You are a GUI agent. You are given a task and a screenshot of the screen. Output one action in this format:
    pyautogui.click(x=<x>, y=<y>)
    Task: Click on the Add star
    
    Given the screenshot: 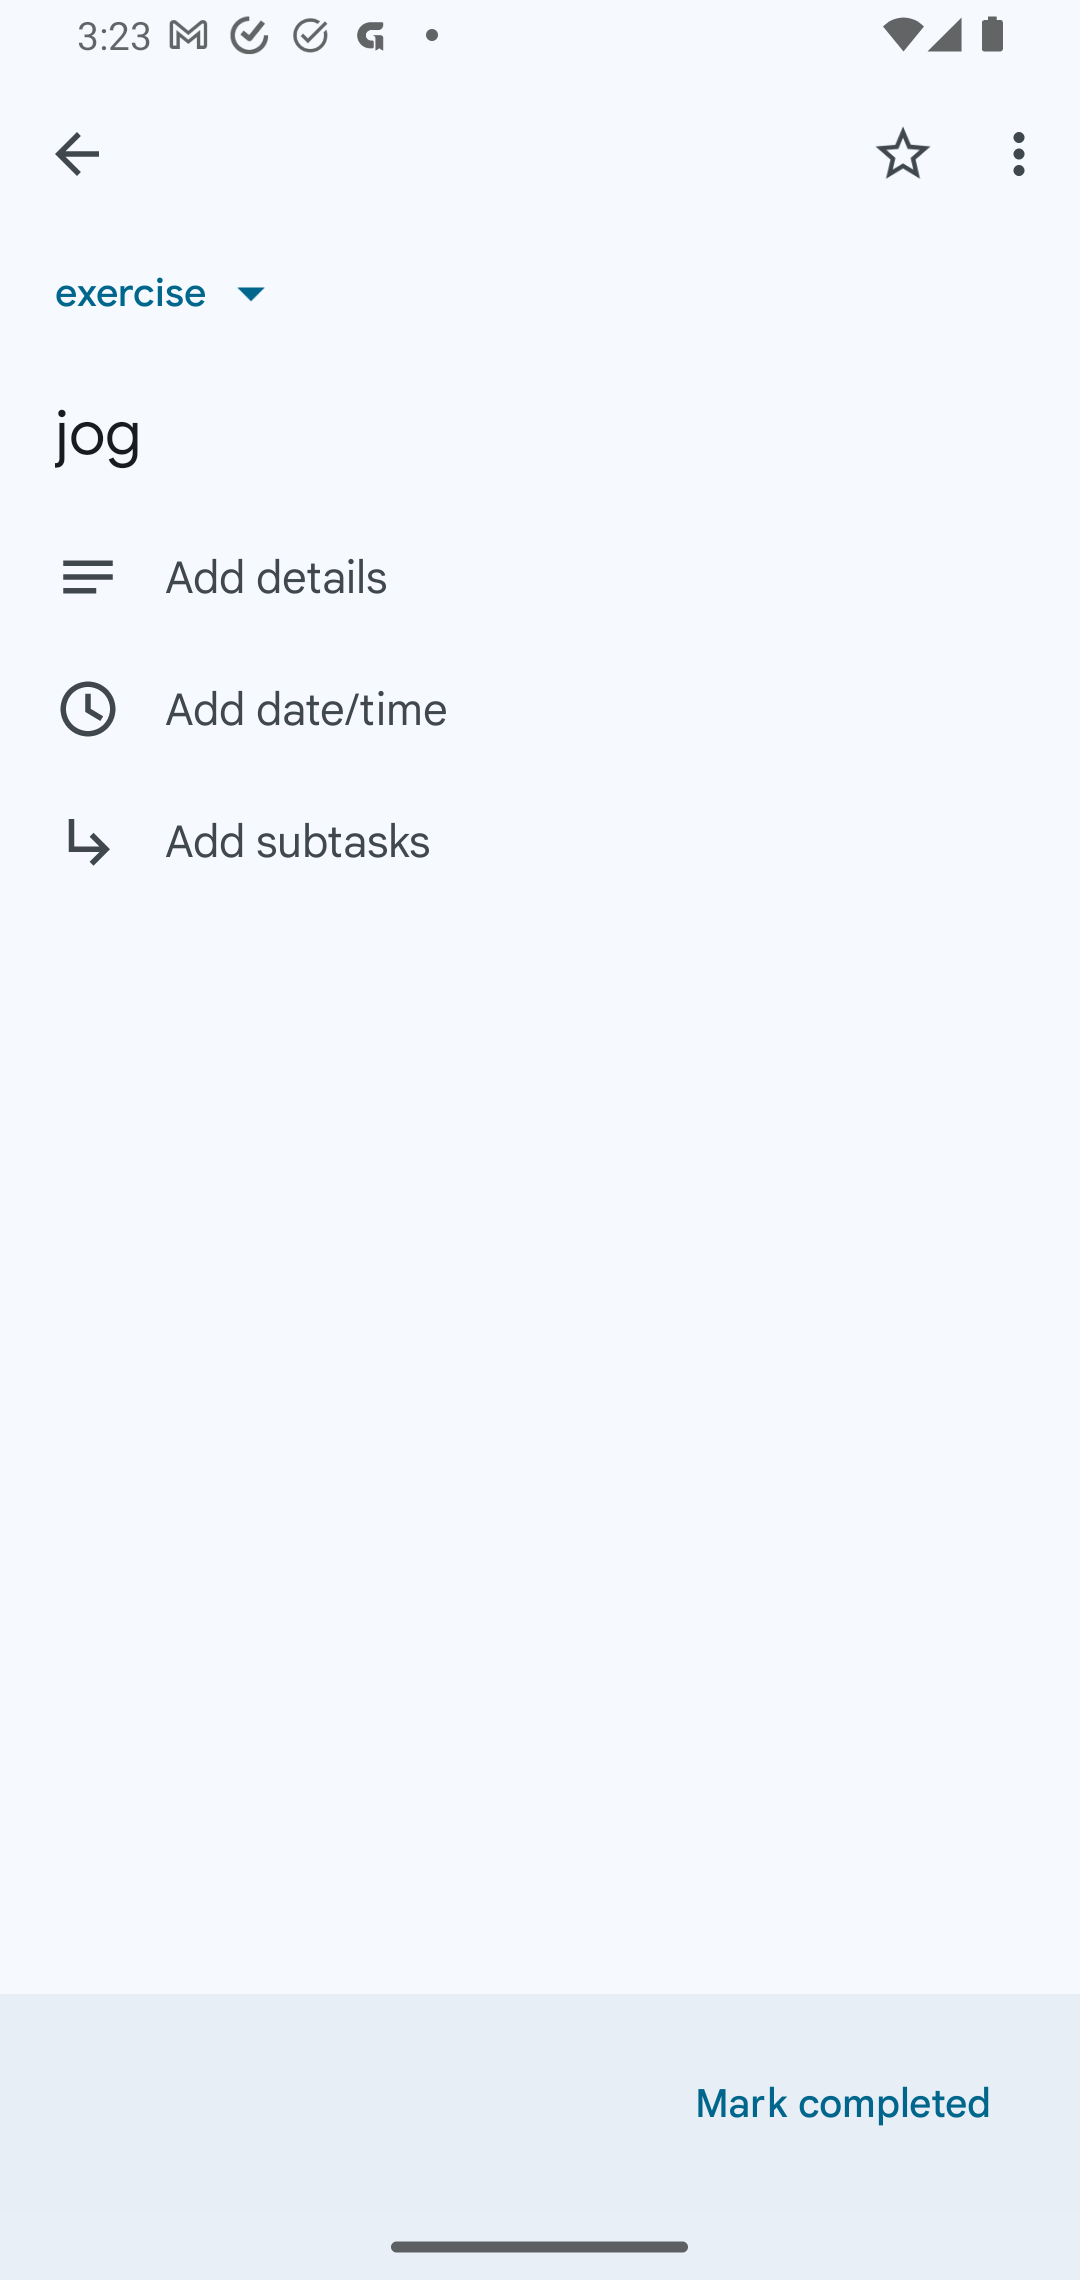 What is the action you would take?
    pyautogui.click(x=902, y=153)
    